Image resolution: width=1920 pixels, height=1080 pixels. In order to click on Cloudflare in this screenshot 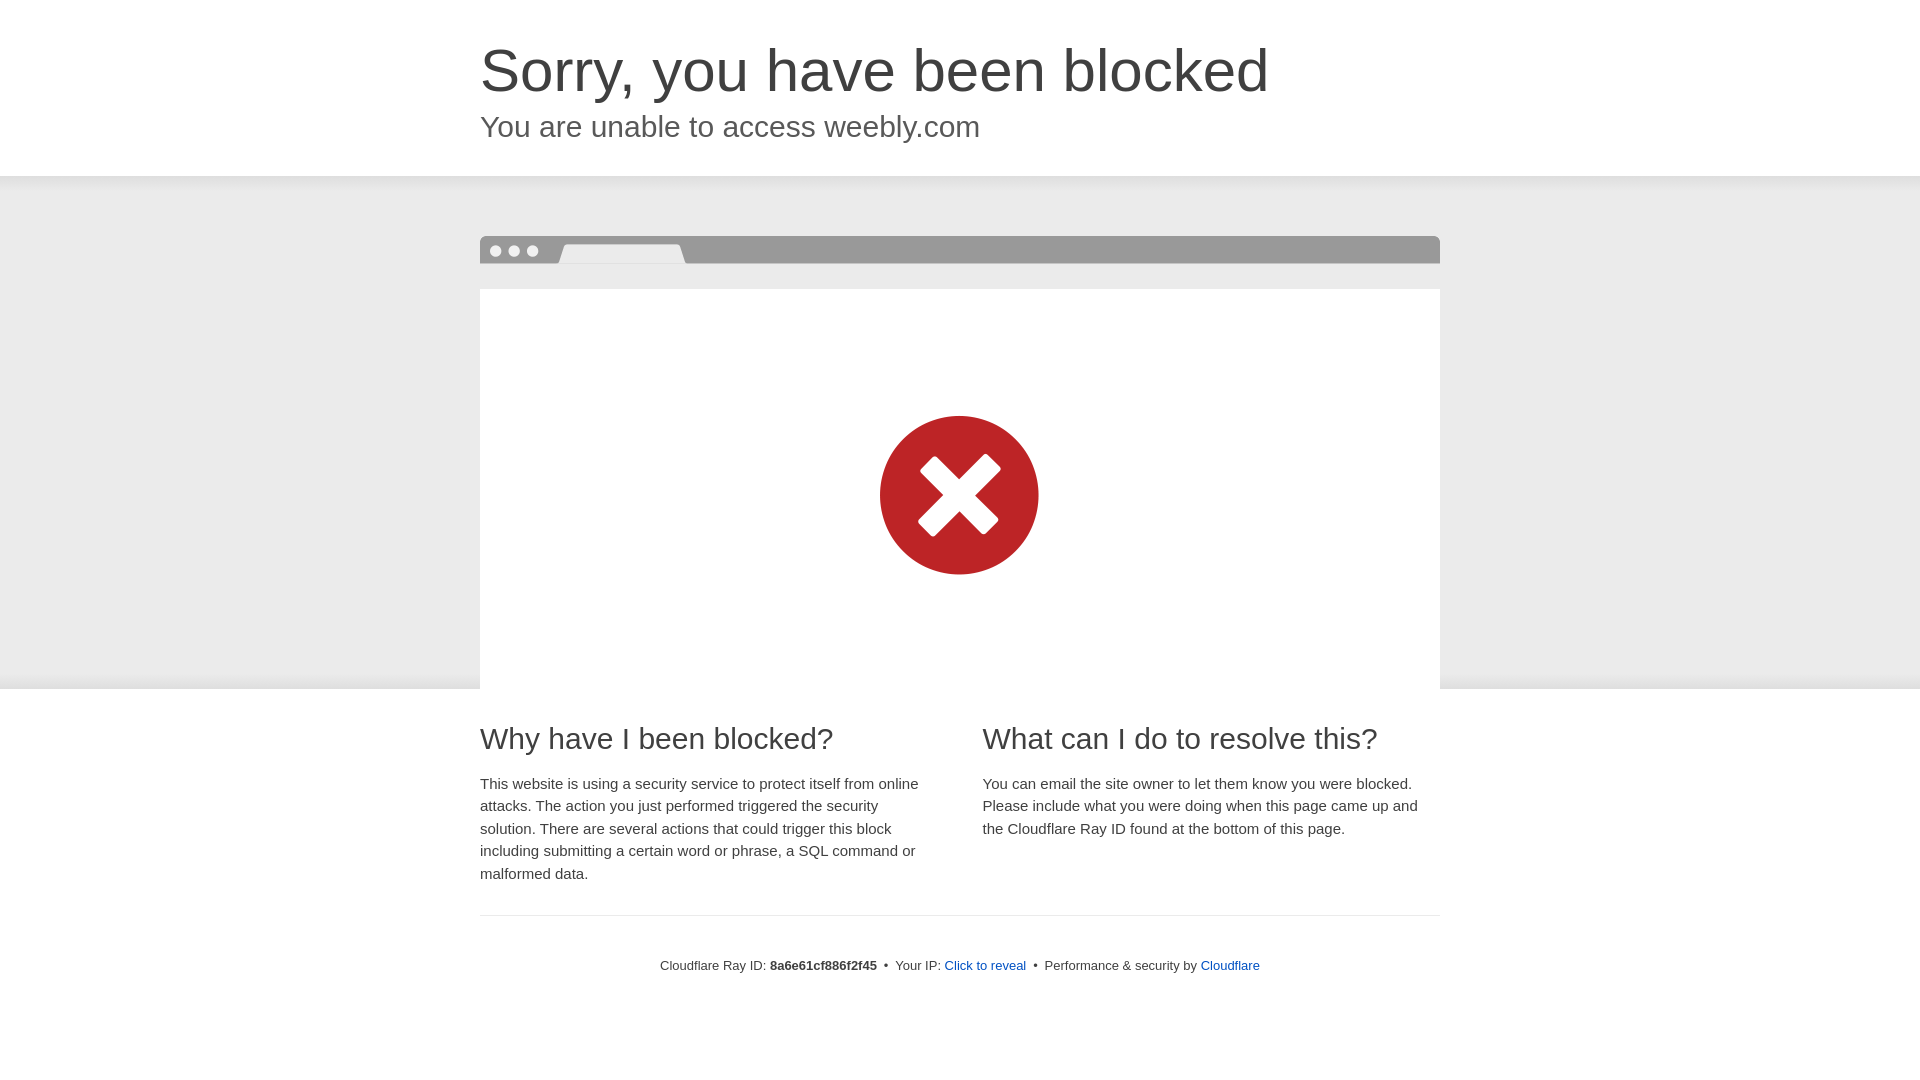, I will do `click(1230, 965)`.